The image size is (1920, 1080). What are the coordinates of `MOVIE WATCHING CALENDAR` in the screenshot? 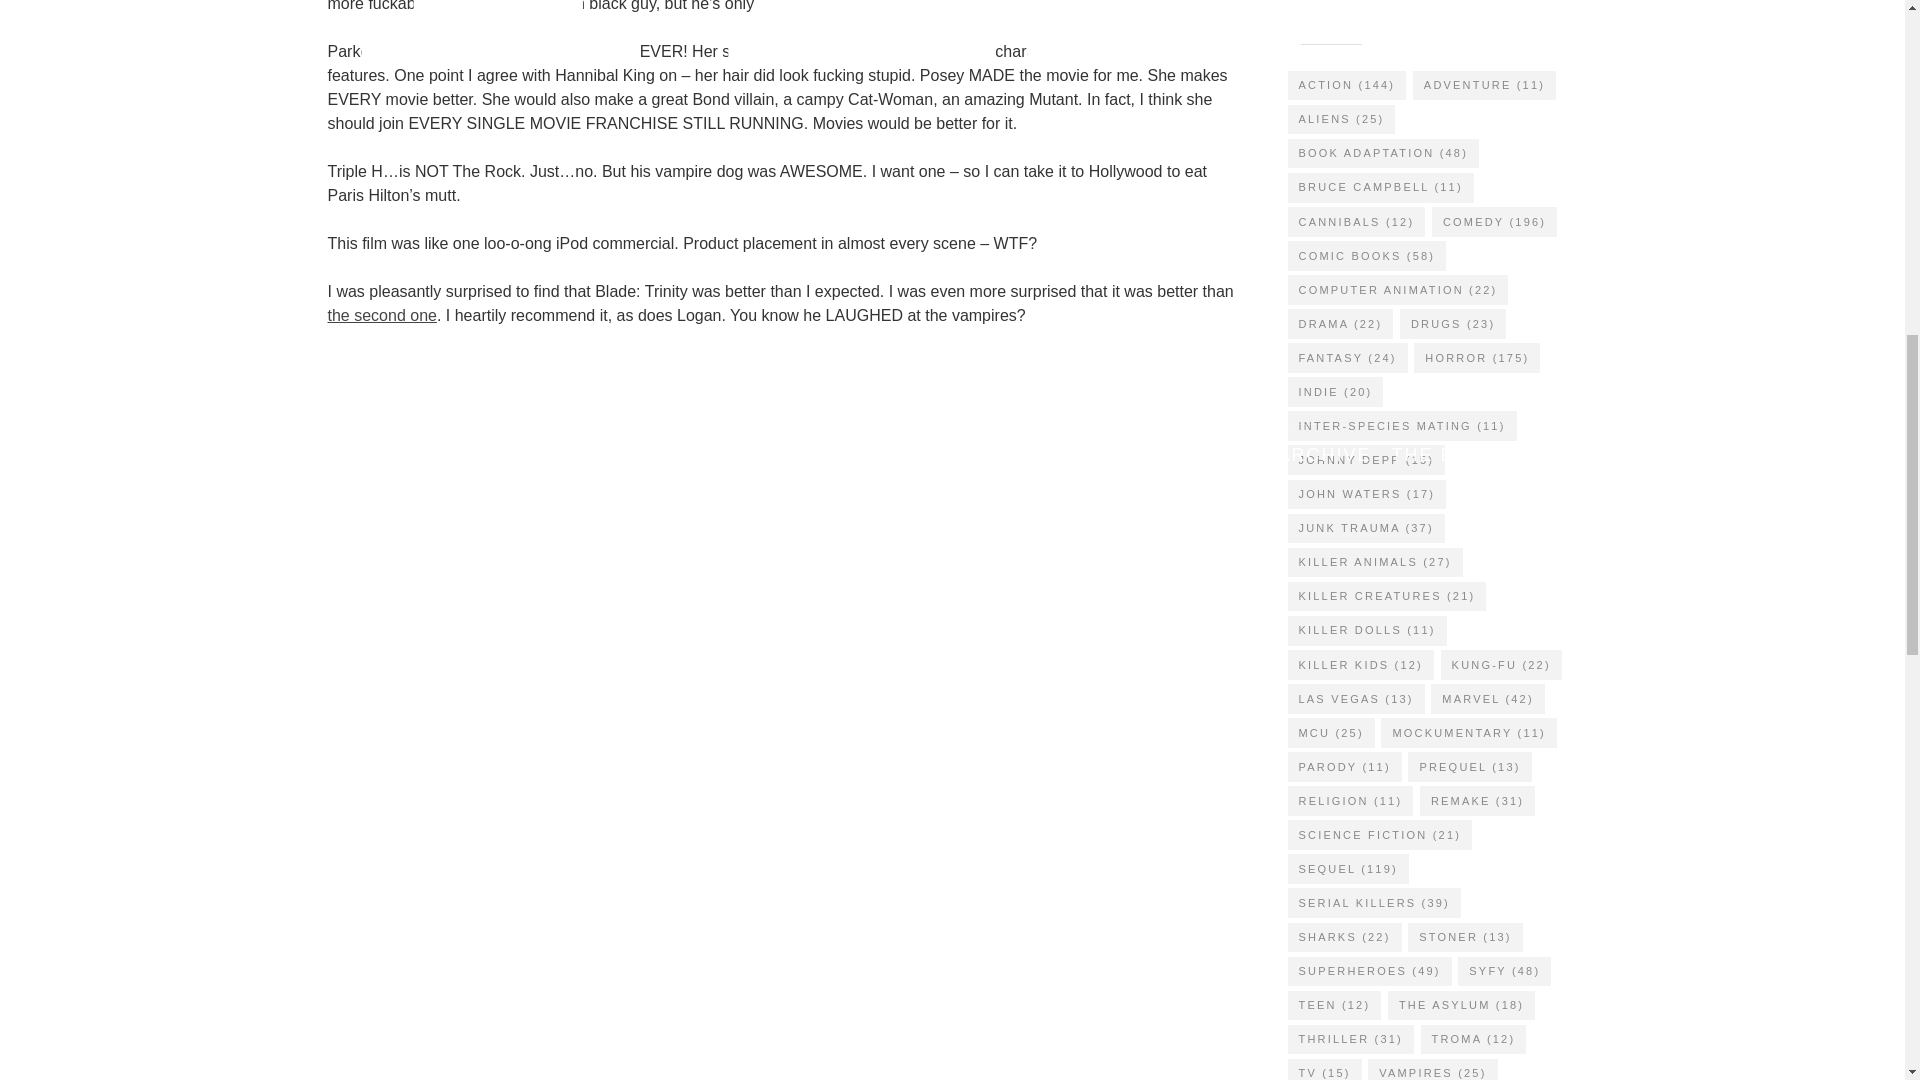 It's located at (682, 455).